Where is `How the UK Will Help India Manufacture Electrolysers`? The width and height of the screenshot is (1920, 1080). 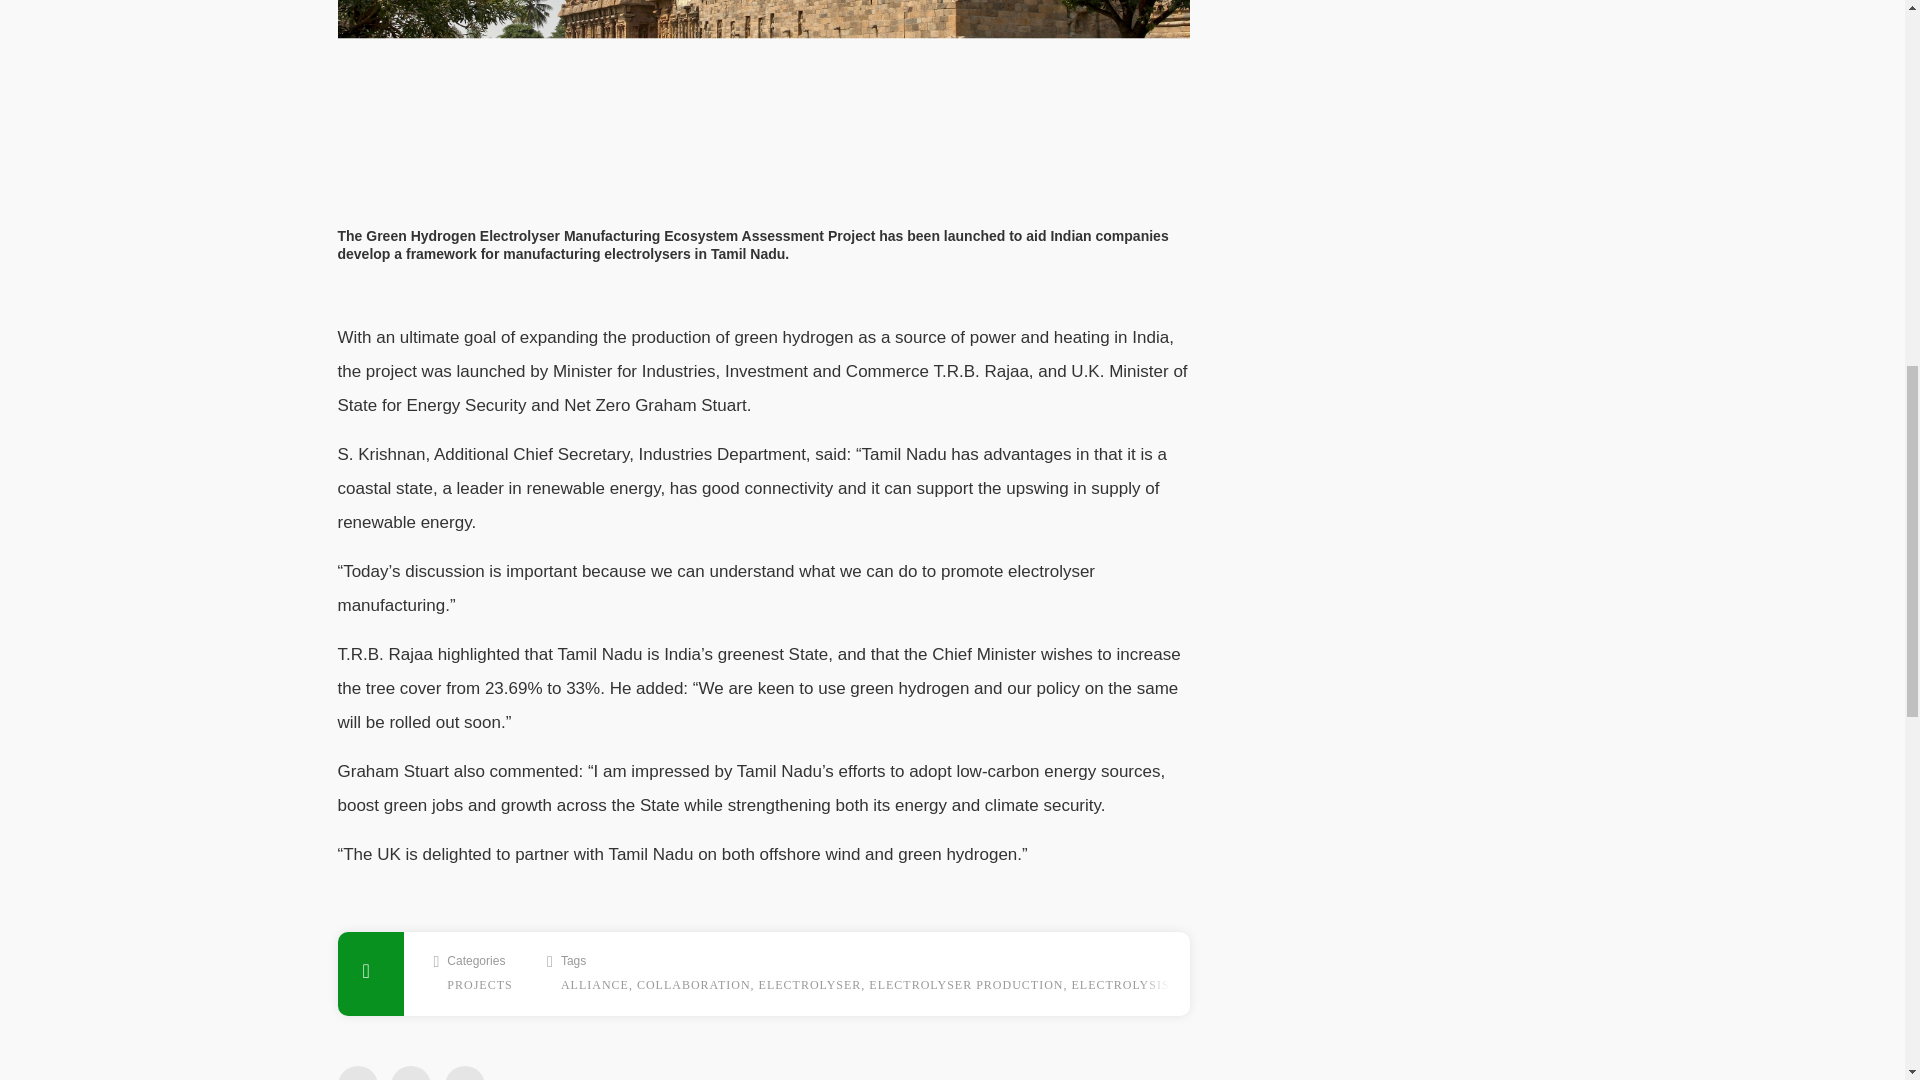
How the UK Will Help India Manufacture Electrolysers is located at coordinates (764, 99).